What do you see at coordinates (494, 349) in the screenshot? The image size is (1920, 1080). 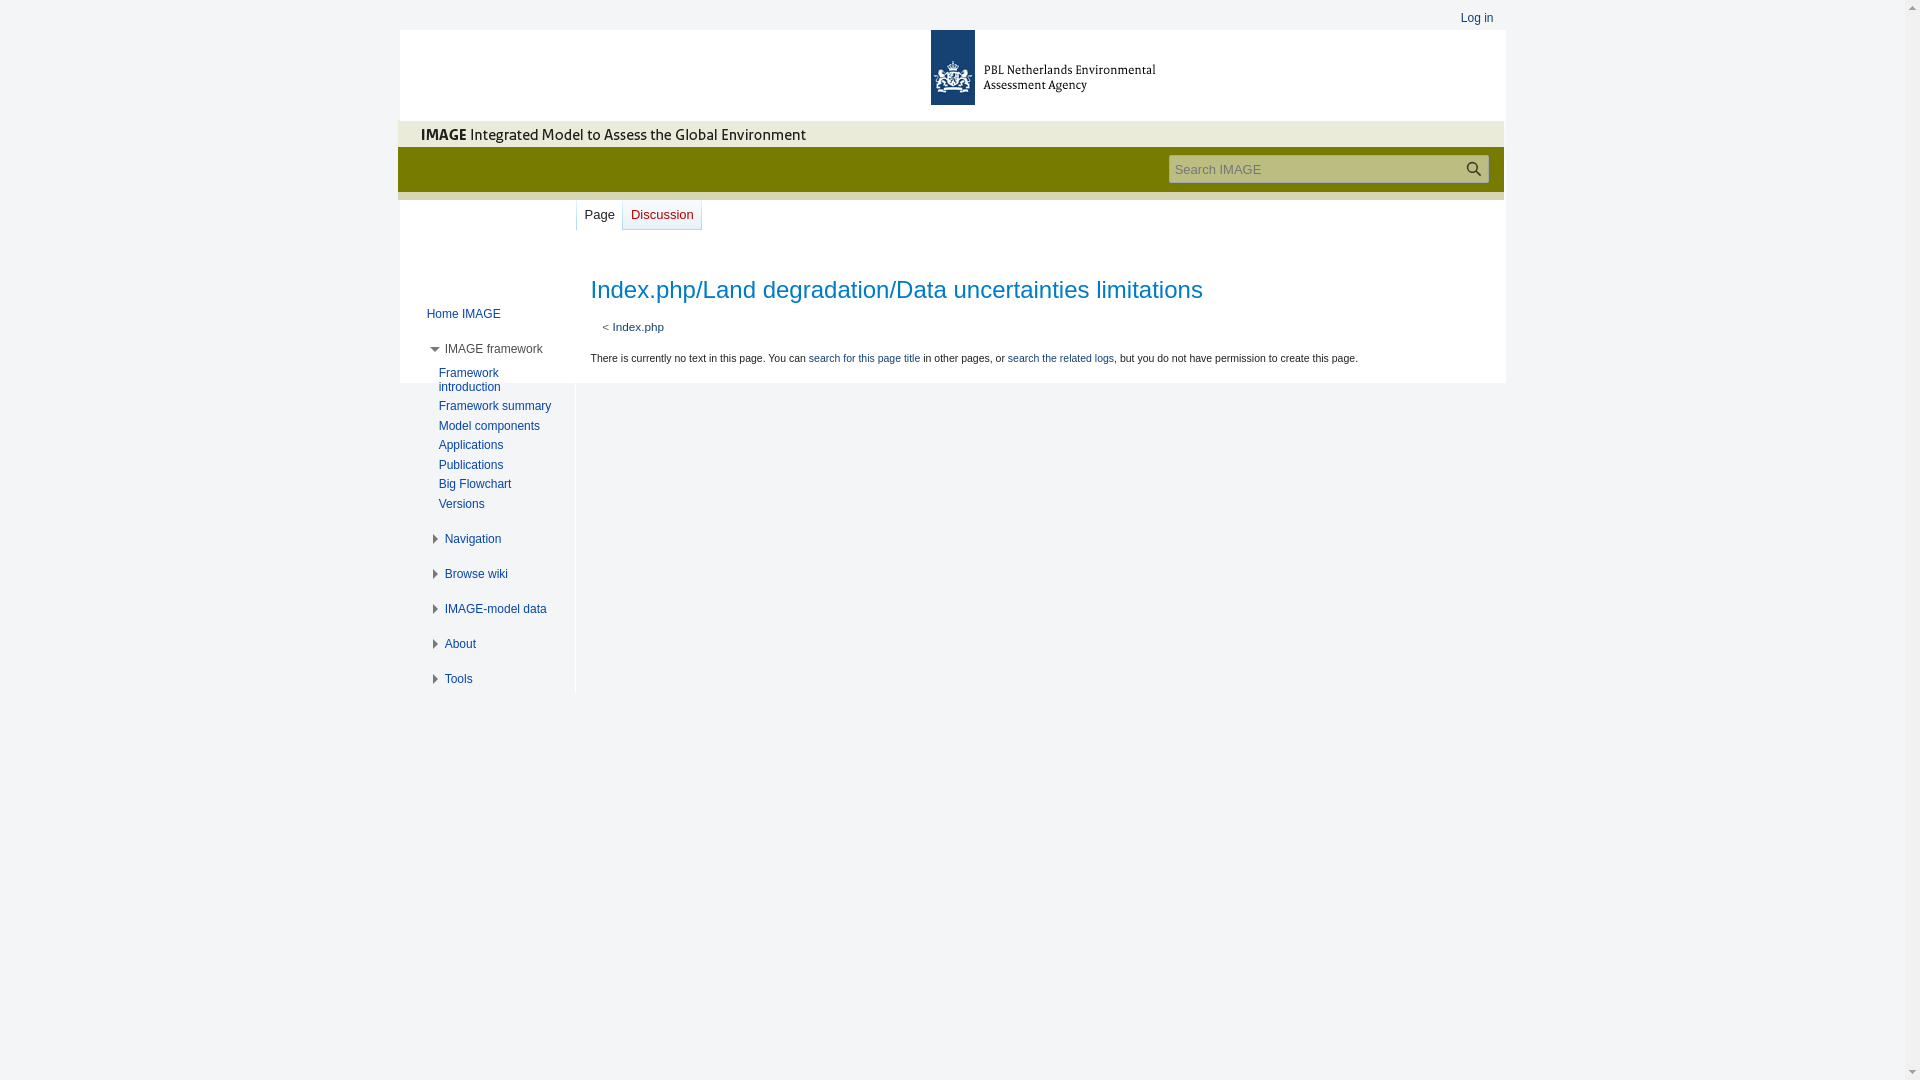 I see `IMAGE framework` at bounding box center [494, 349].